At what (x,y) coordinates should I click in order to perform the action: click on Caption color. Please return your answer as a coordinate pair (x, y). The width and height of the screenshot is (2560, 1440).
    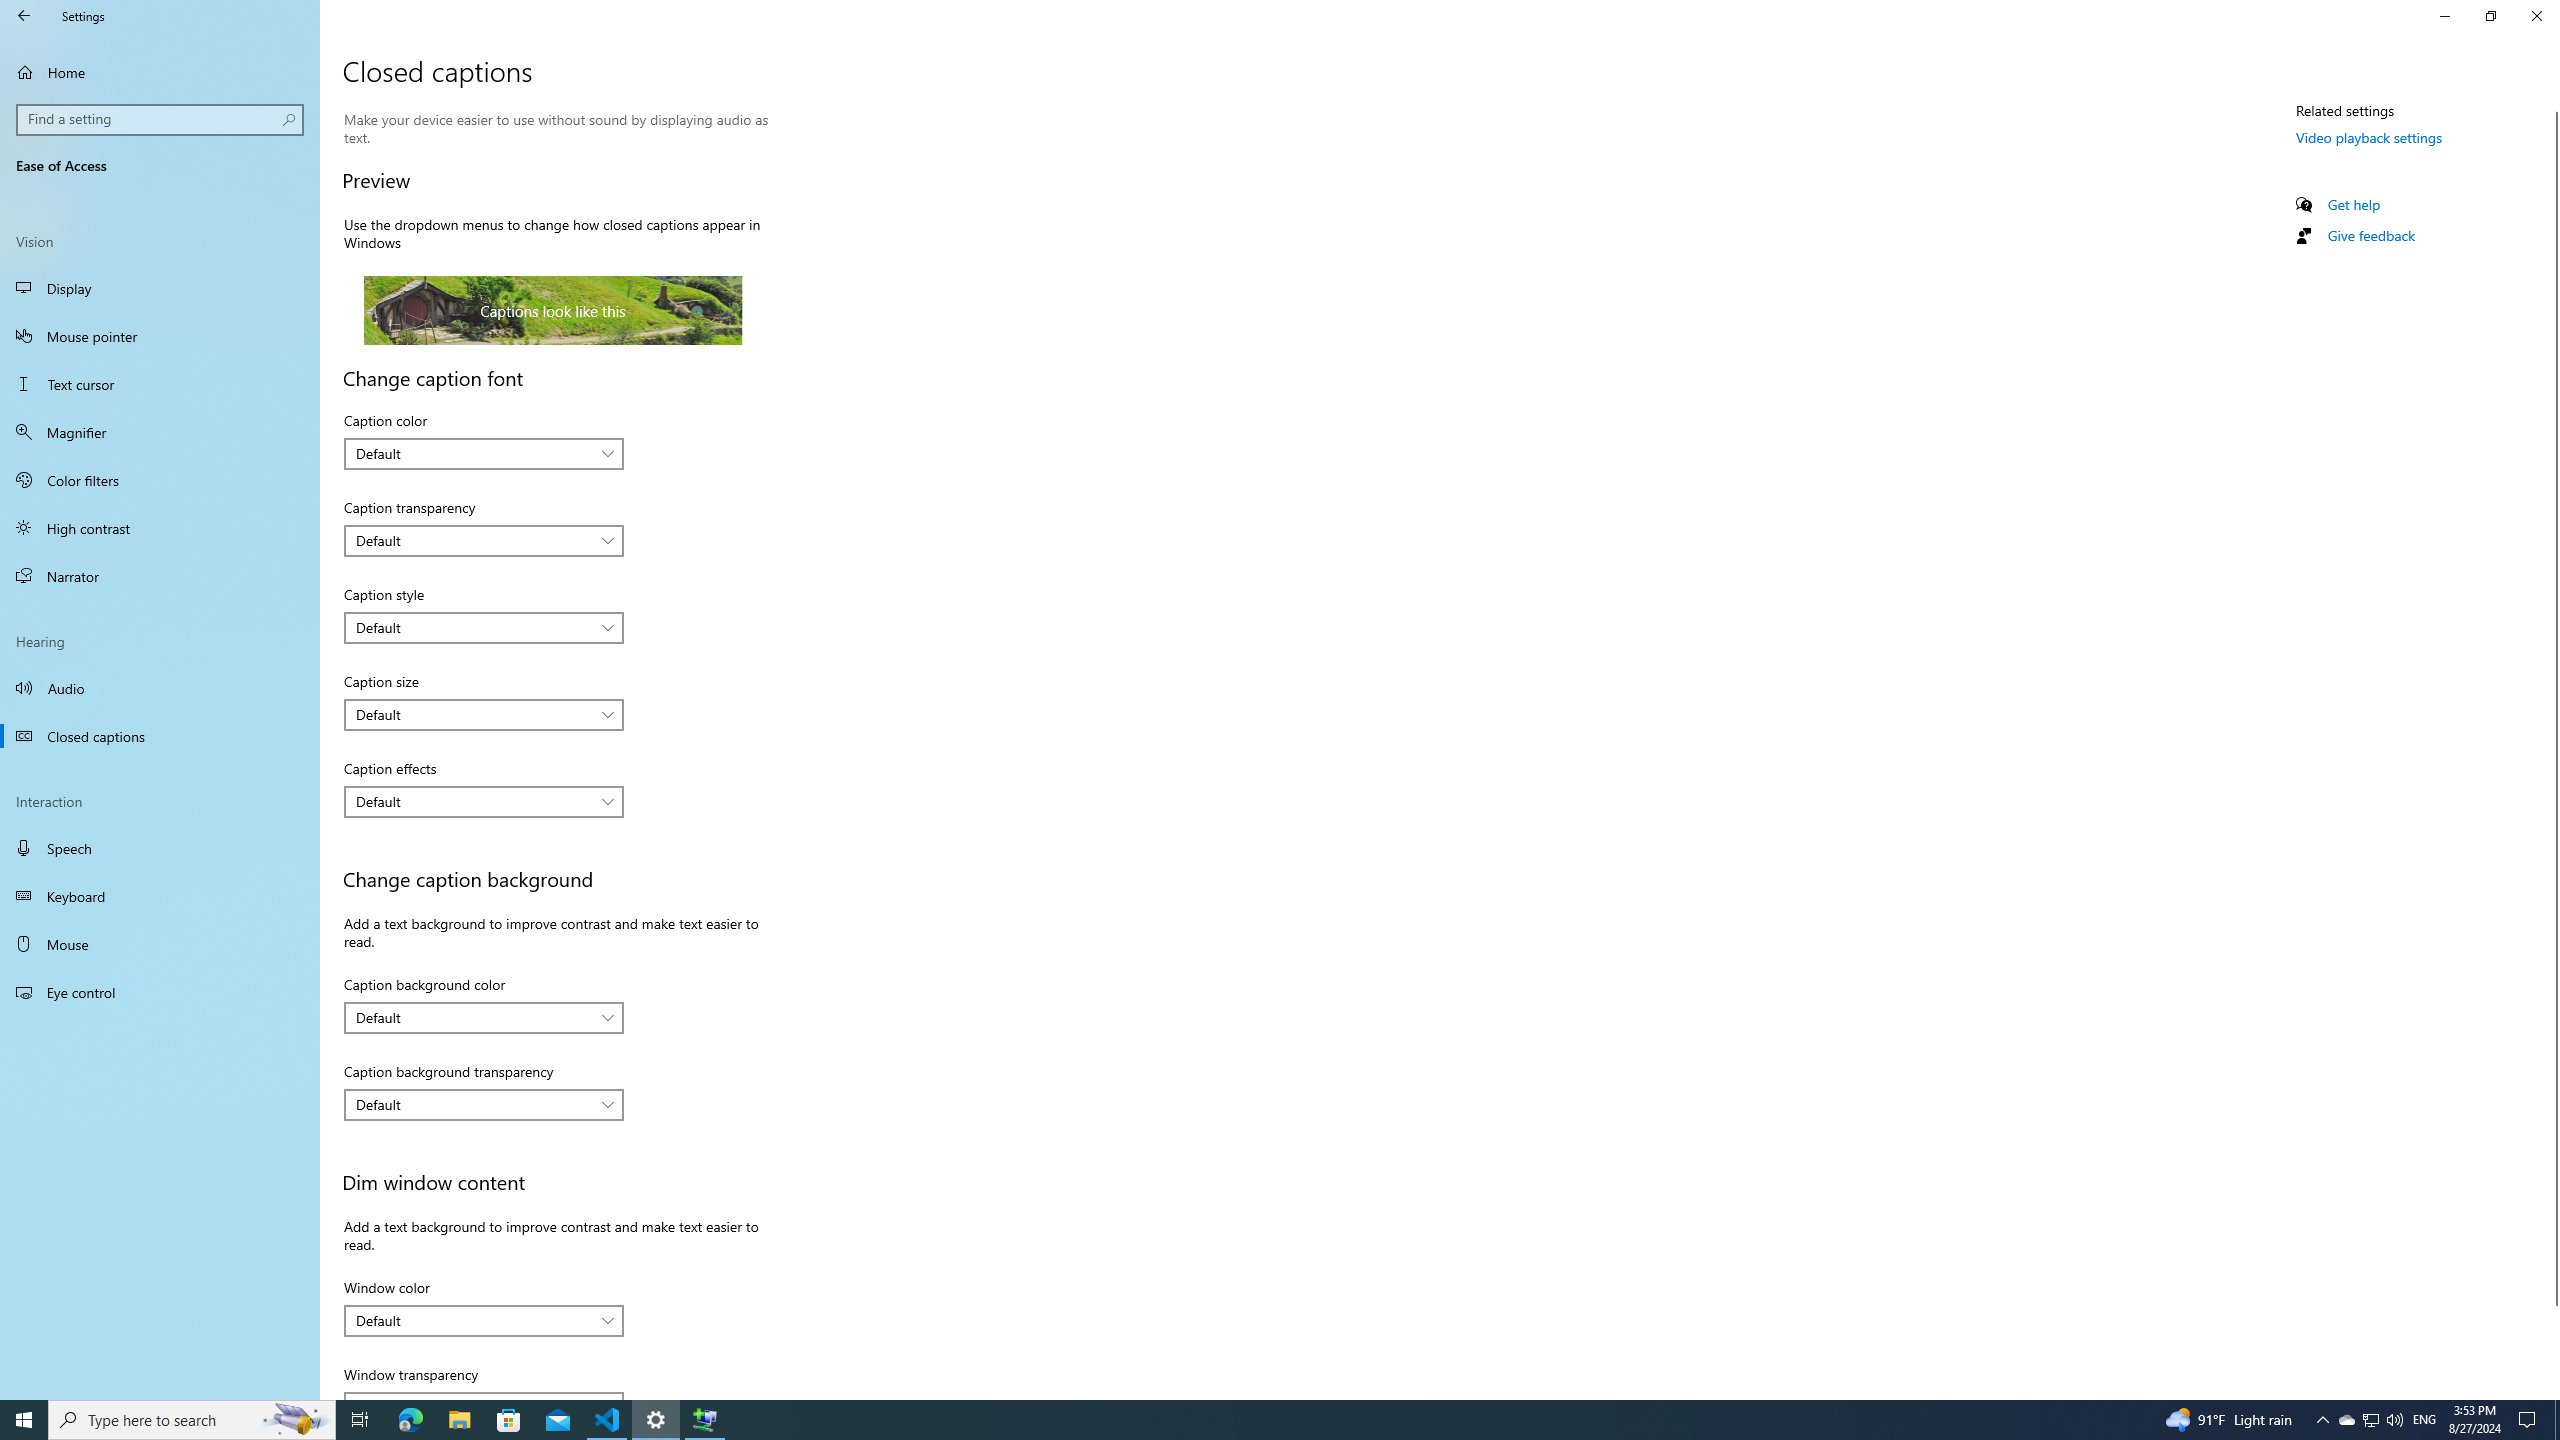
    Looking at the image, I should click on (484, 453).